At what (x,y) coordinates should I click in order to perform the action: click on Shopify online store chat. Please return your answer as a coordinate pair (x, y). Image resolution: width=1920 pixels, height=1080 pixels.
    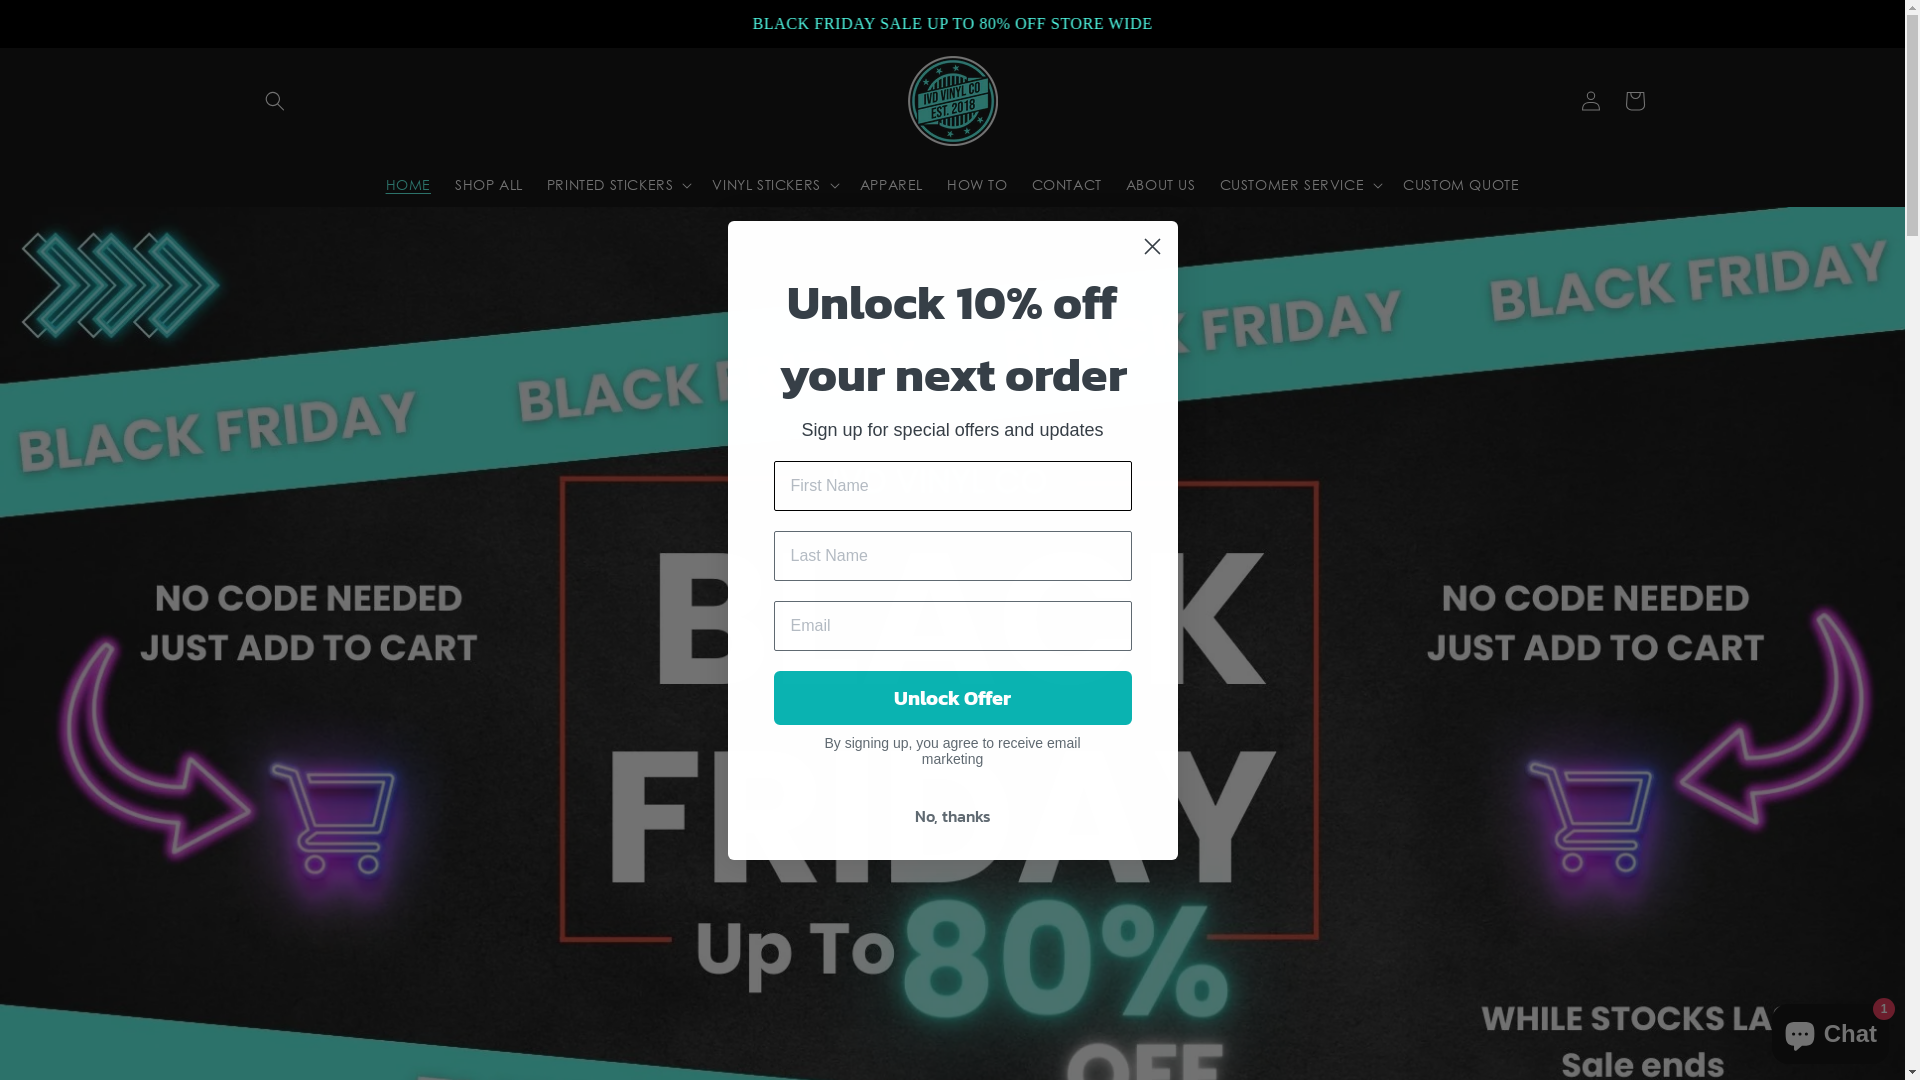
    Looking at the image, I should click on (1830, 1030).